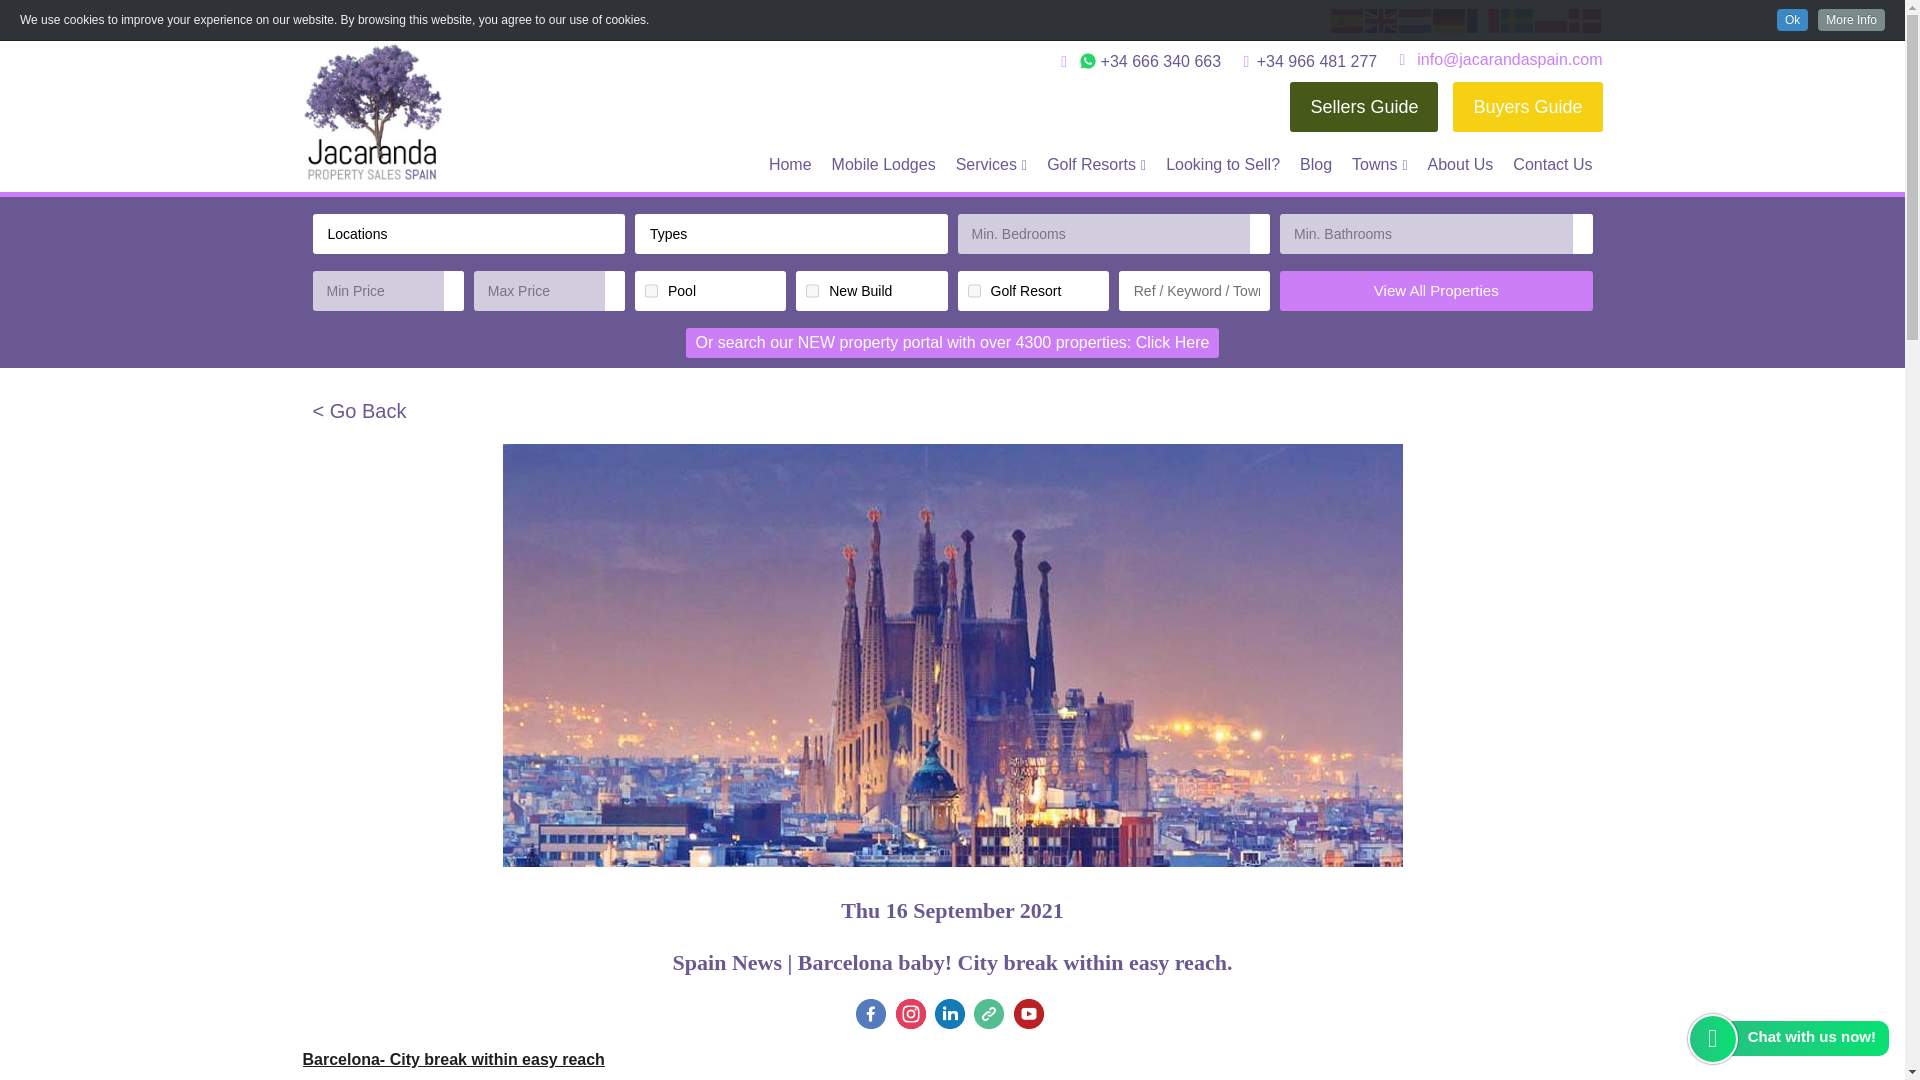 This screenshot has height=1080, width=1920. What do you see at coordinates (991, 164) in the screenshot?
I see `Services` at bounding box center [991, 164].